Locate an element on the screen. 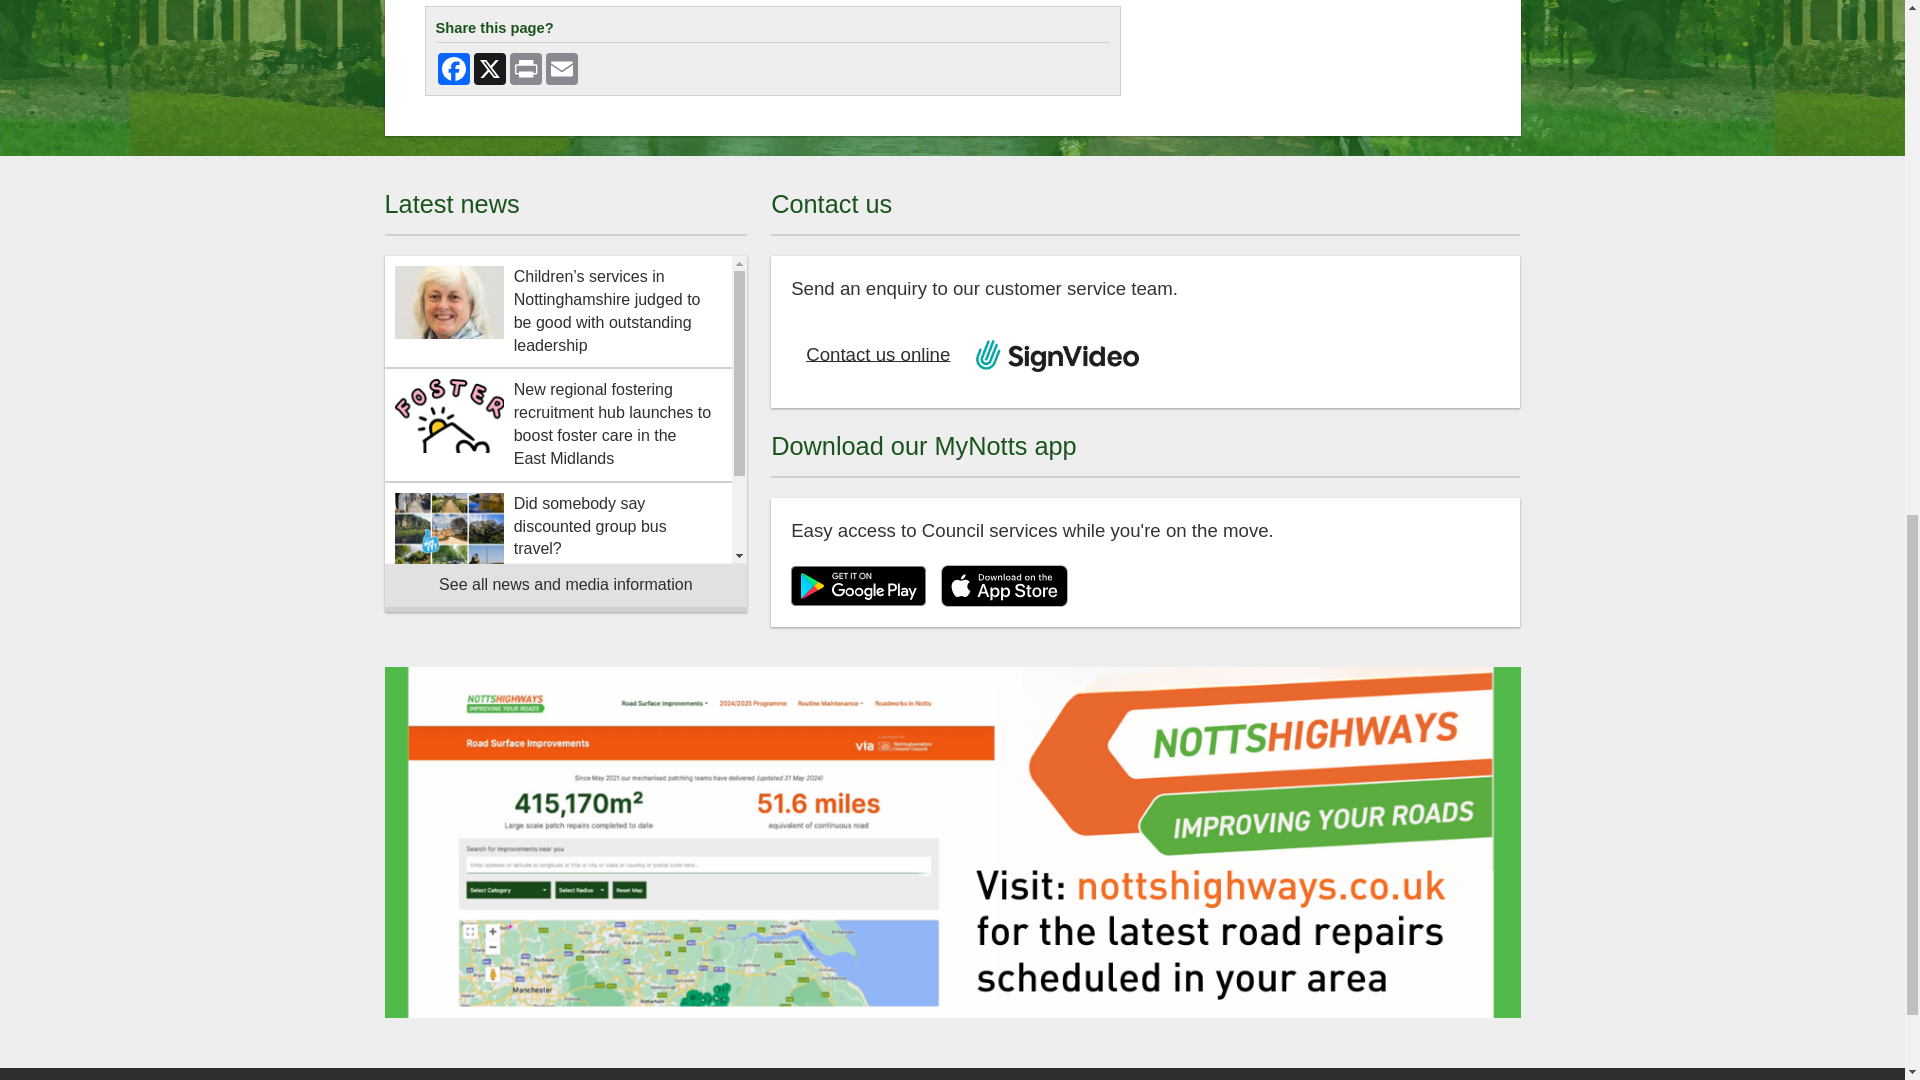 The image size is (1920, 1080). Did somebody say discounted group bus travel? is located at coordinates (558, 530).